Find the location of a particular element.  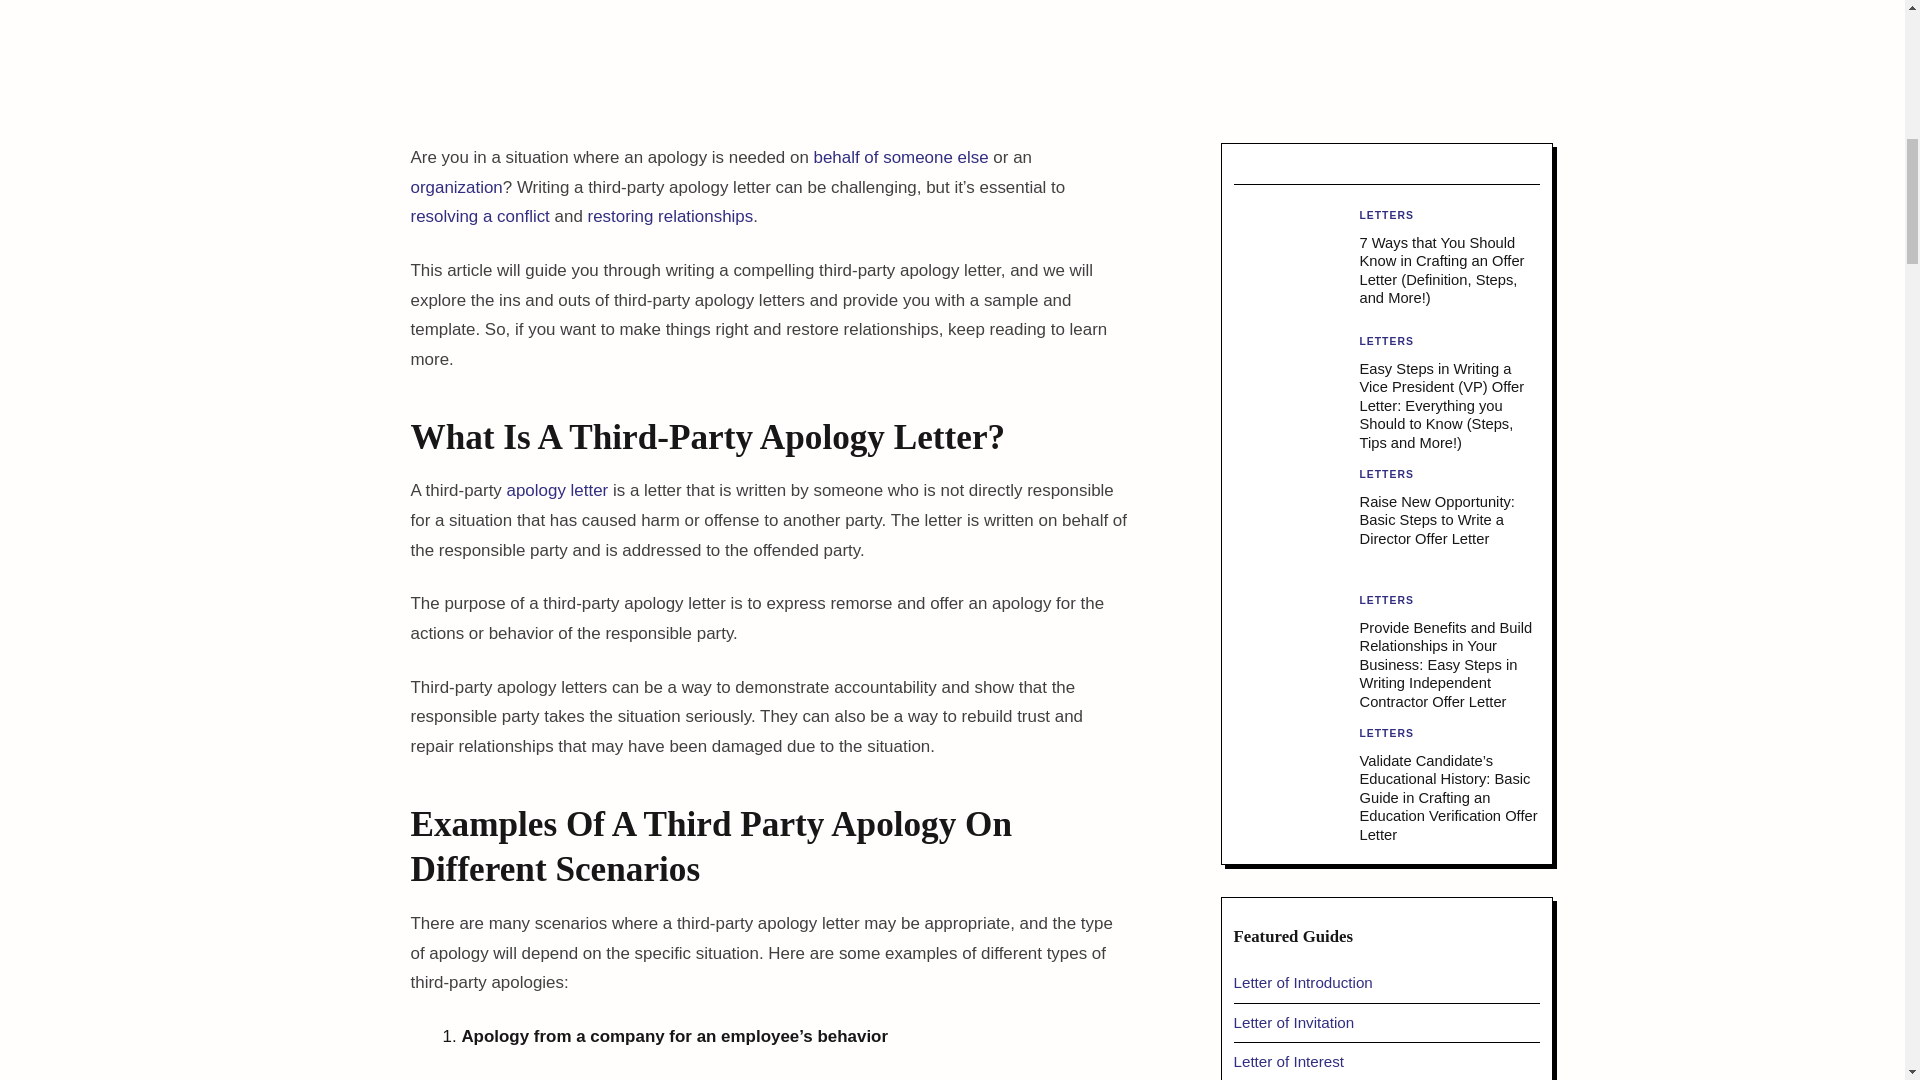

organization is located at coordinates (456, 187).